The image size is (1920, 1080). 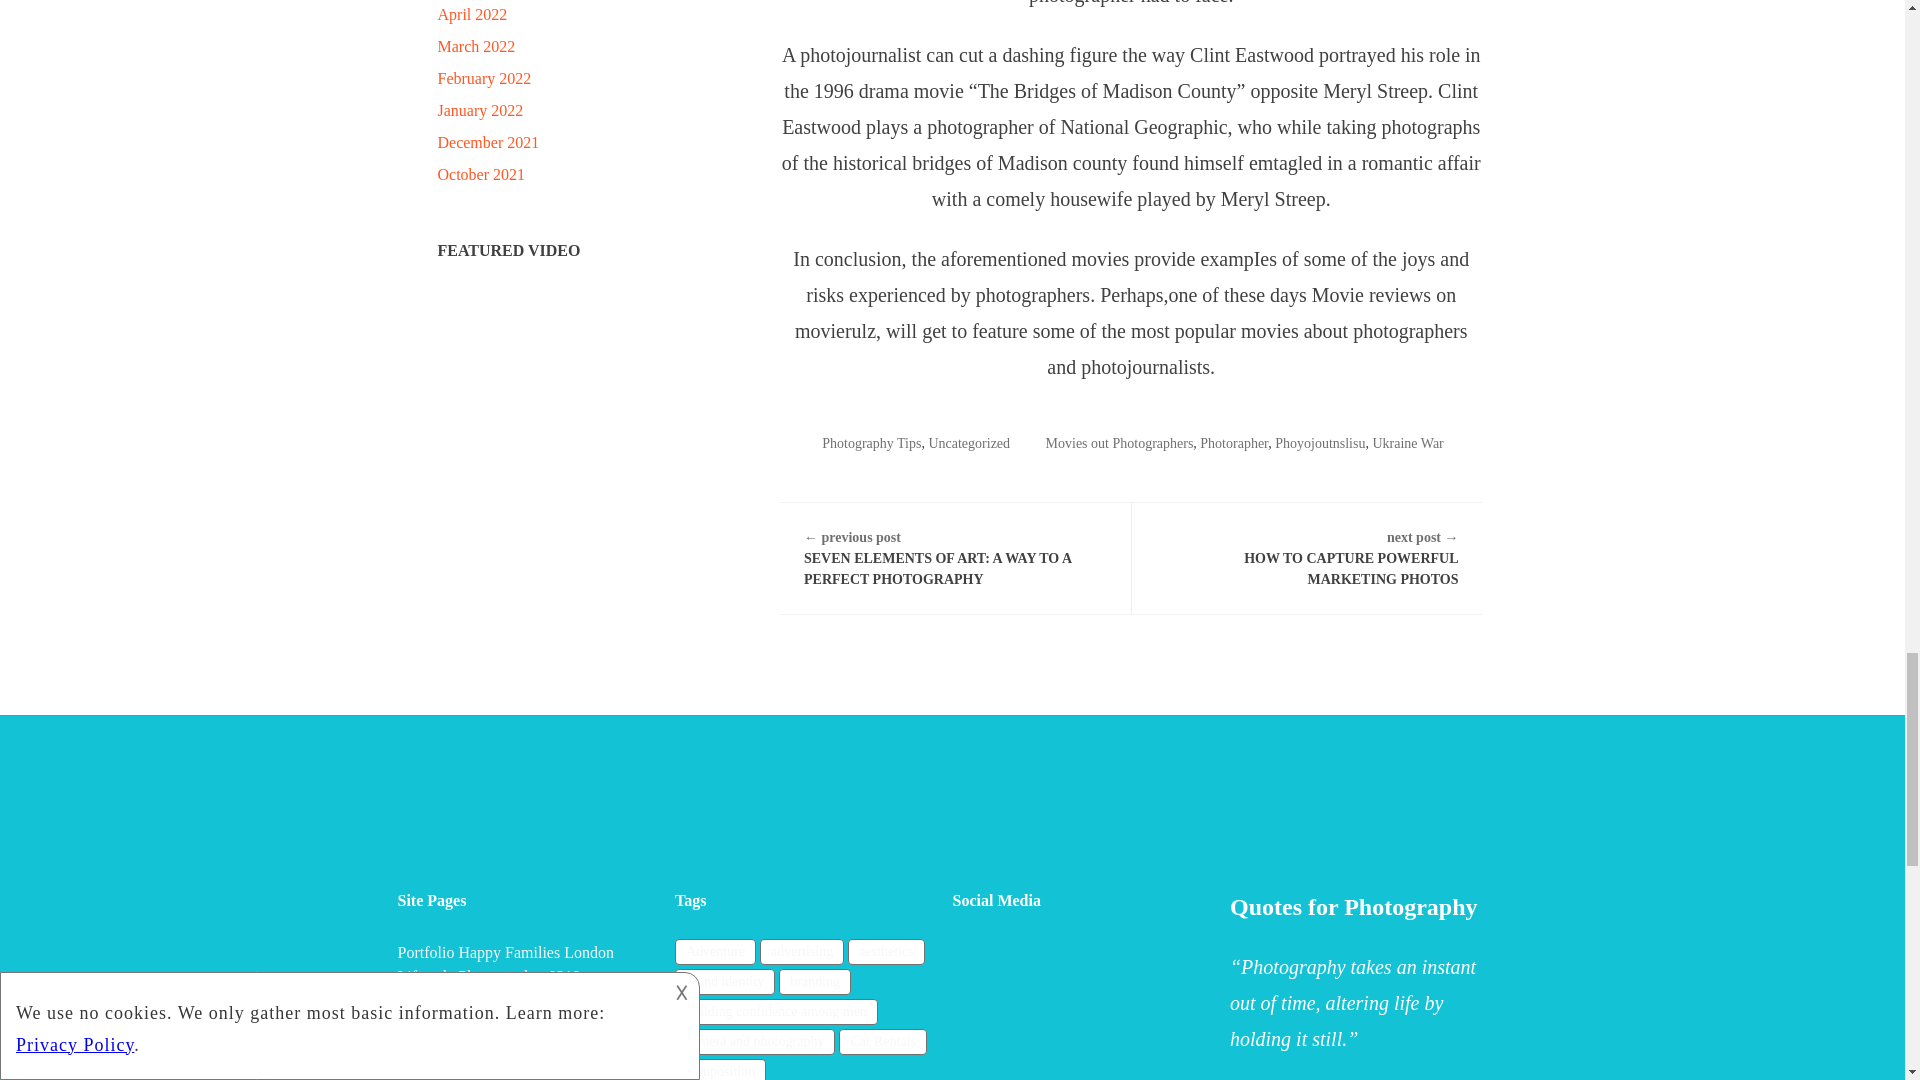 What do you see at coordinates (1408, 444) in the screenshot?
I see `Ukraine War` at bounding box center [1408, 444].